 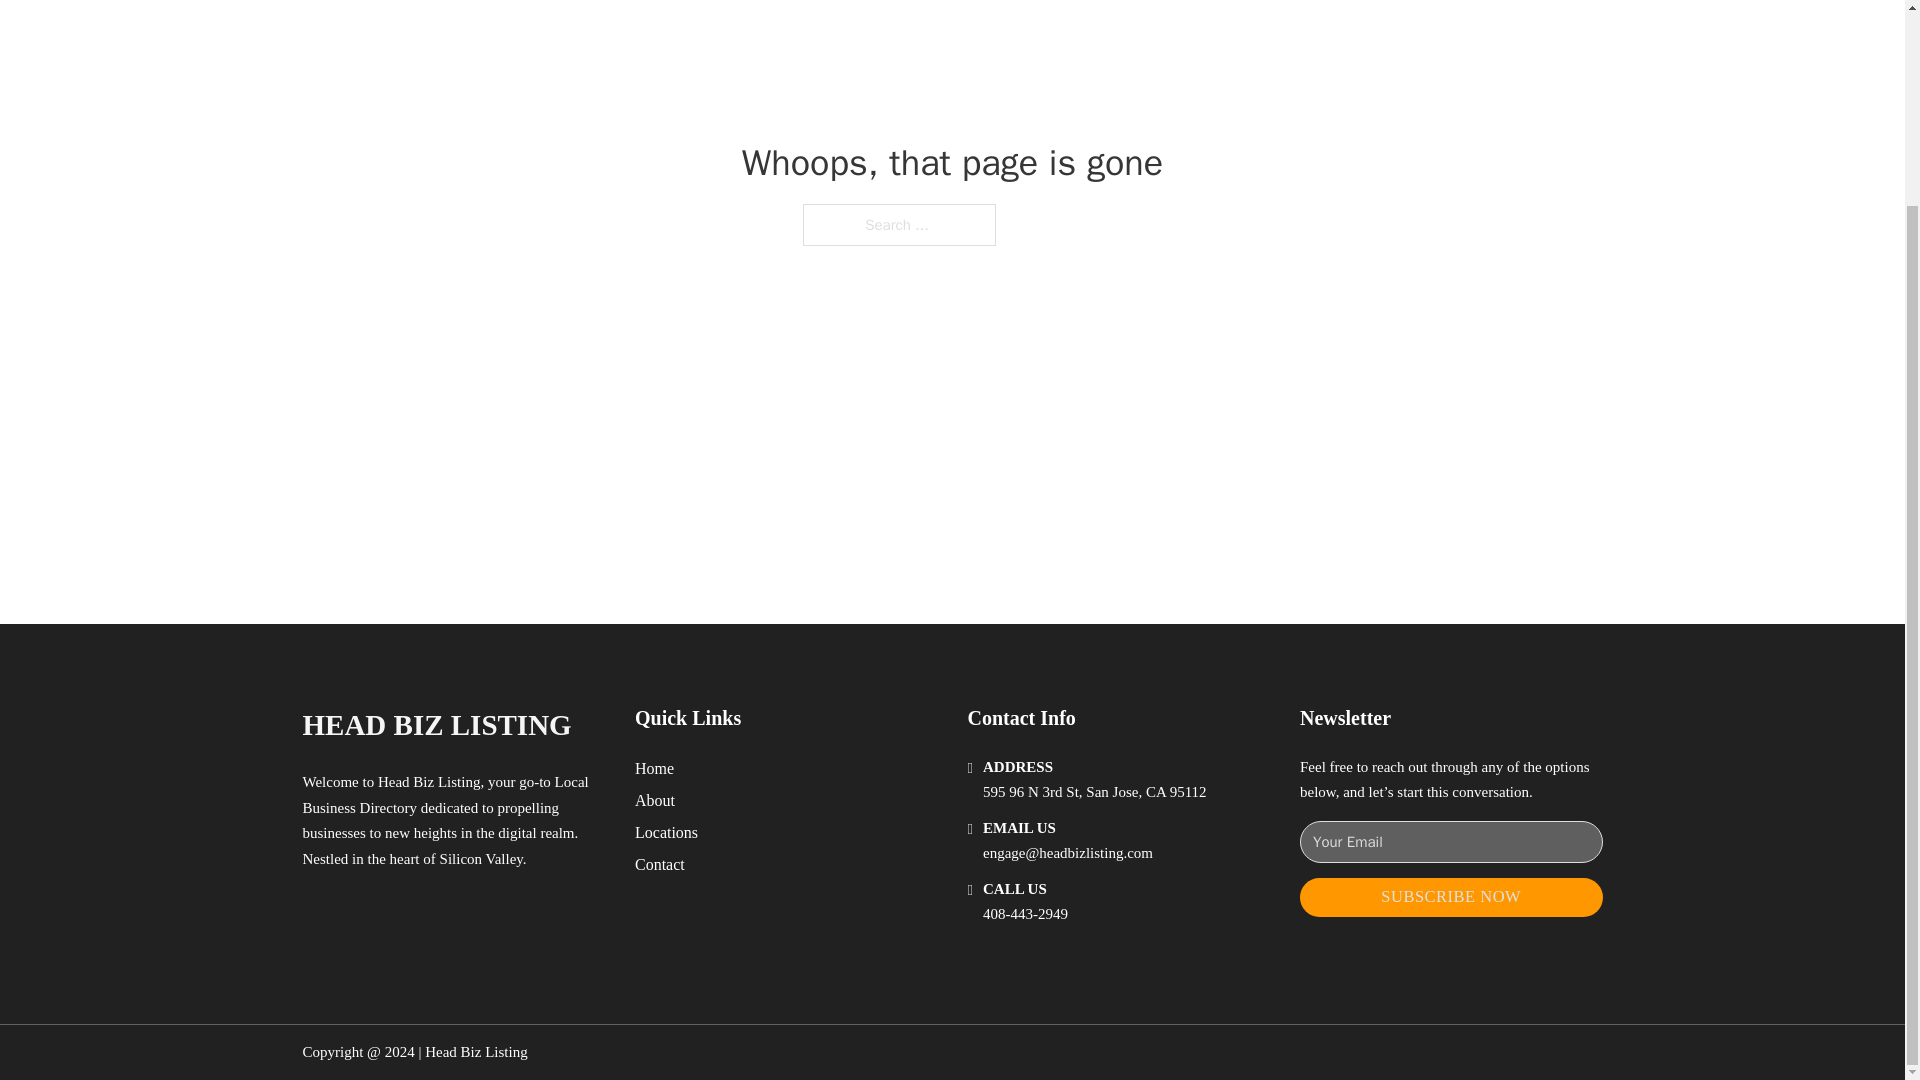 What do you see at coordinates (660, 864) in the screenshot?
I see `Contact` at bounding box center [660, 864].